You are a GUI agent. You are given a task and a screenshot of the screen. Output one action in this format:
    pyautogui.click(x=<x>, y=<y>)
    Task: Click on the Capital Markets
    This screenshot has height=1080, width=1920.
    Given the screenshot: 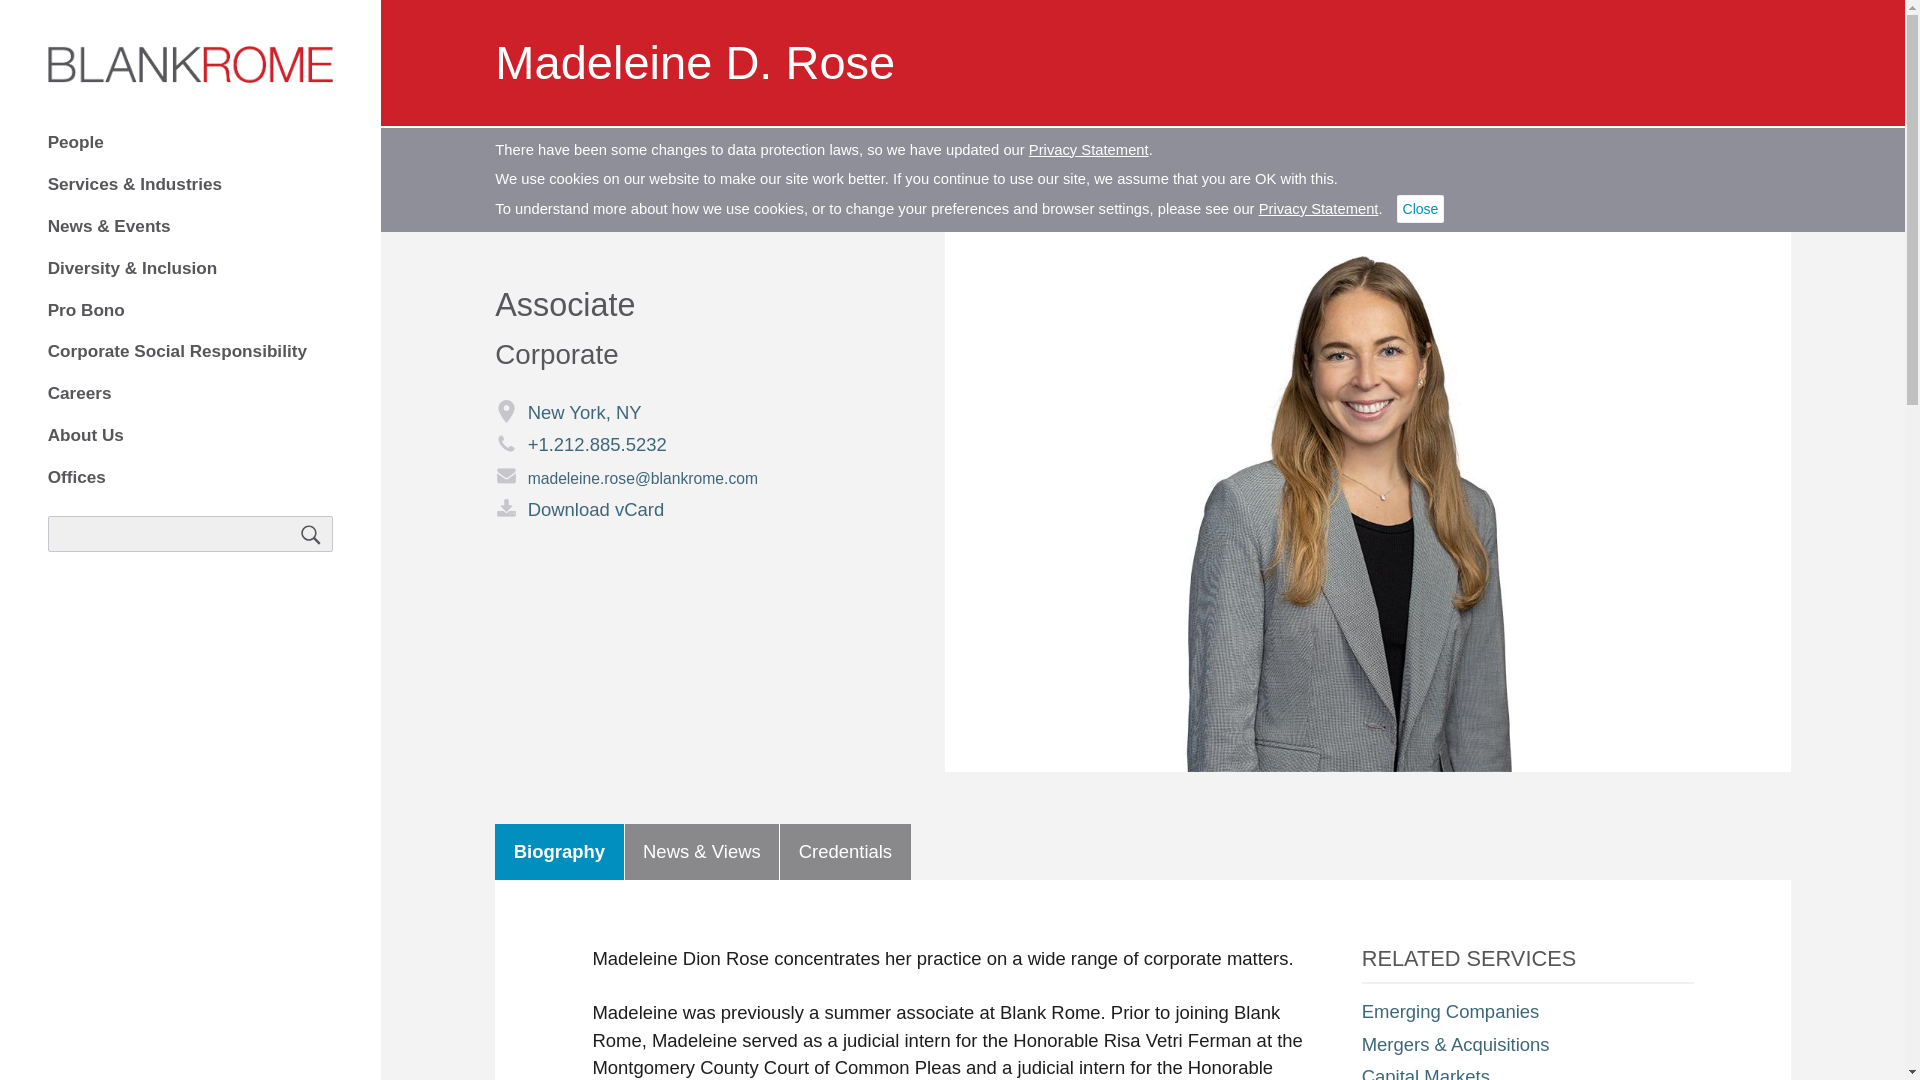 What is the action you would take?
    pyautogui.click(x=1425, y=1072)
    